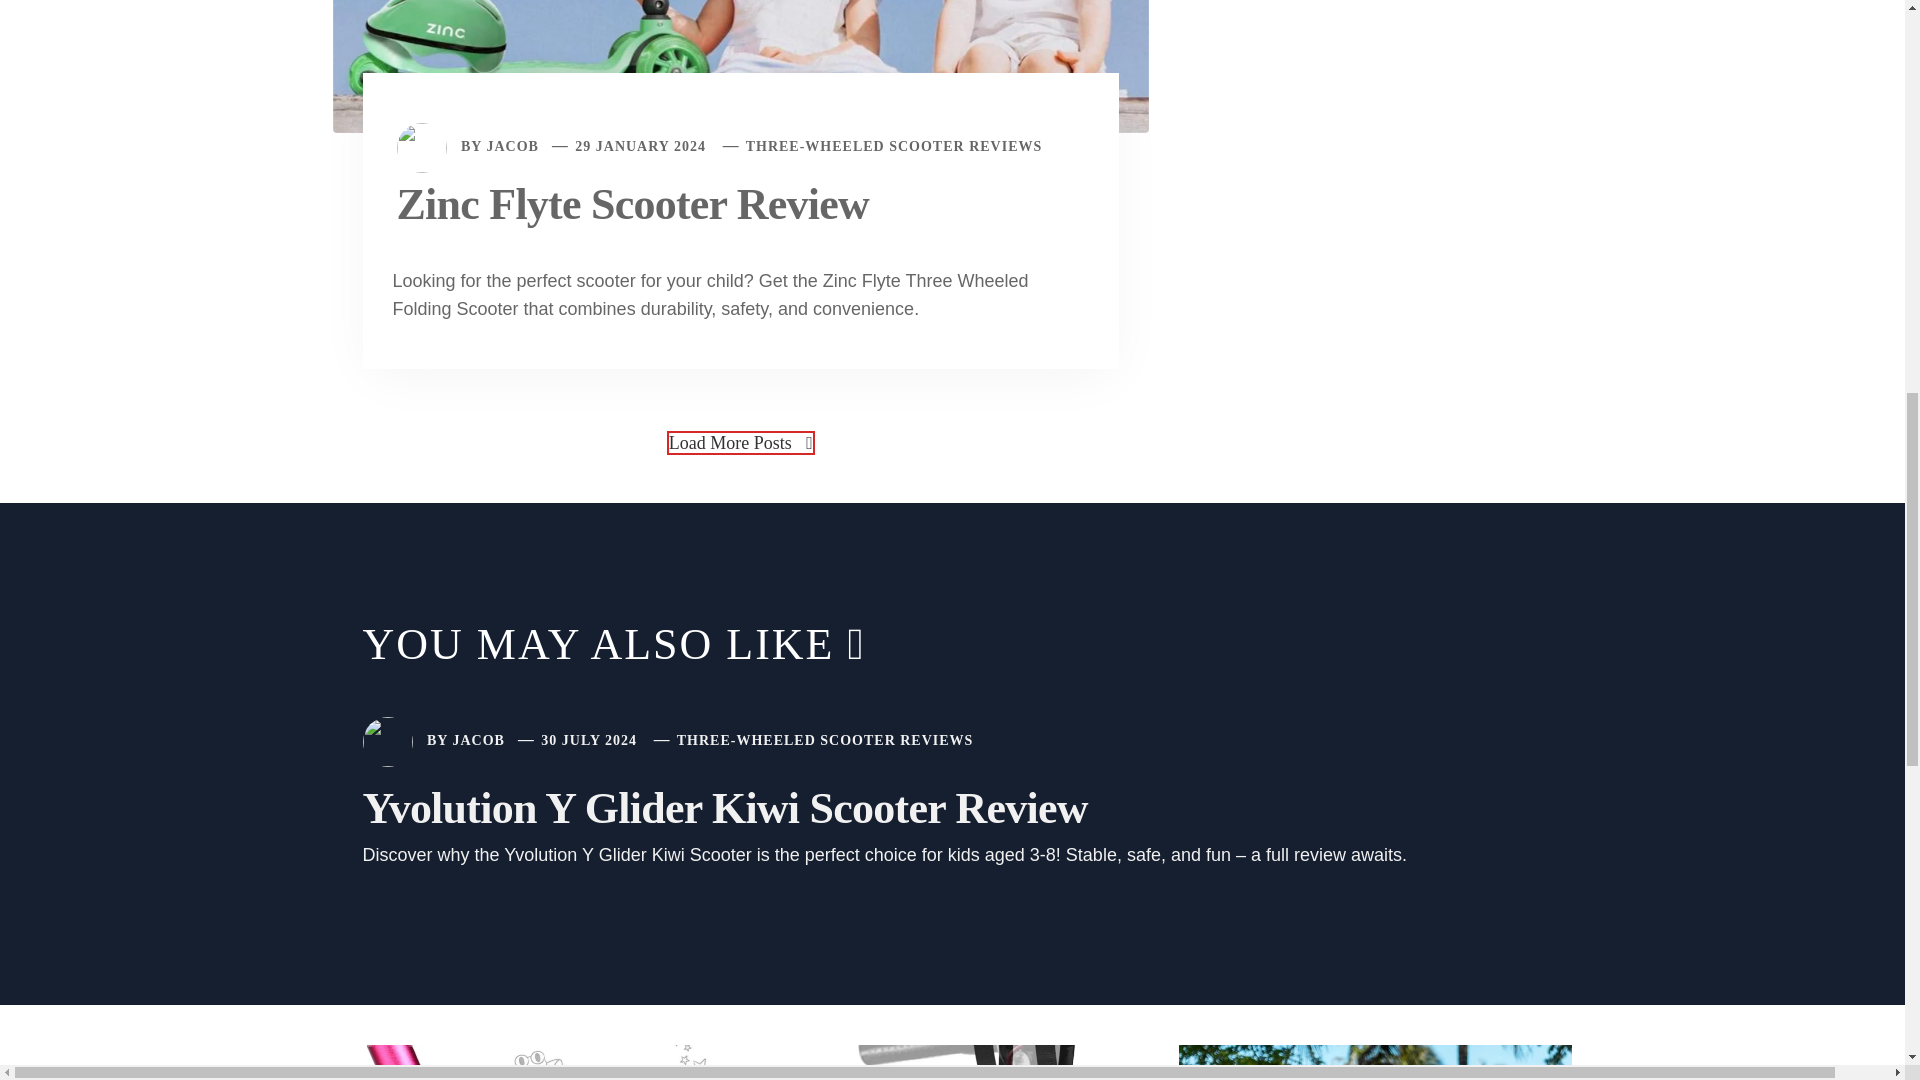 The width and height of the screenshot is (1920, 1080). What do you see at coordinates (477, 740) in the screenshot?
I see `JACOB` at bounding box center [477, 740].